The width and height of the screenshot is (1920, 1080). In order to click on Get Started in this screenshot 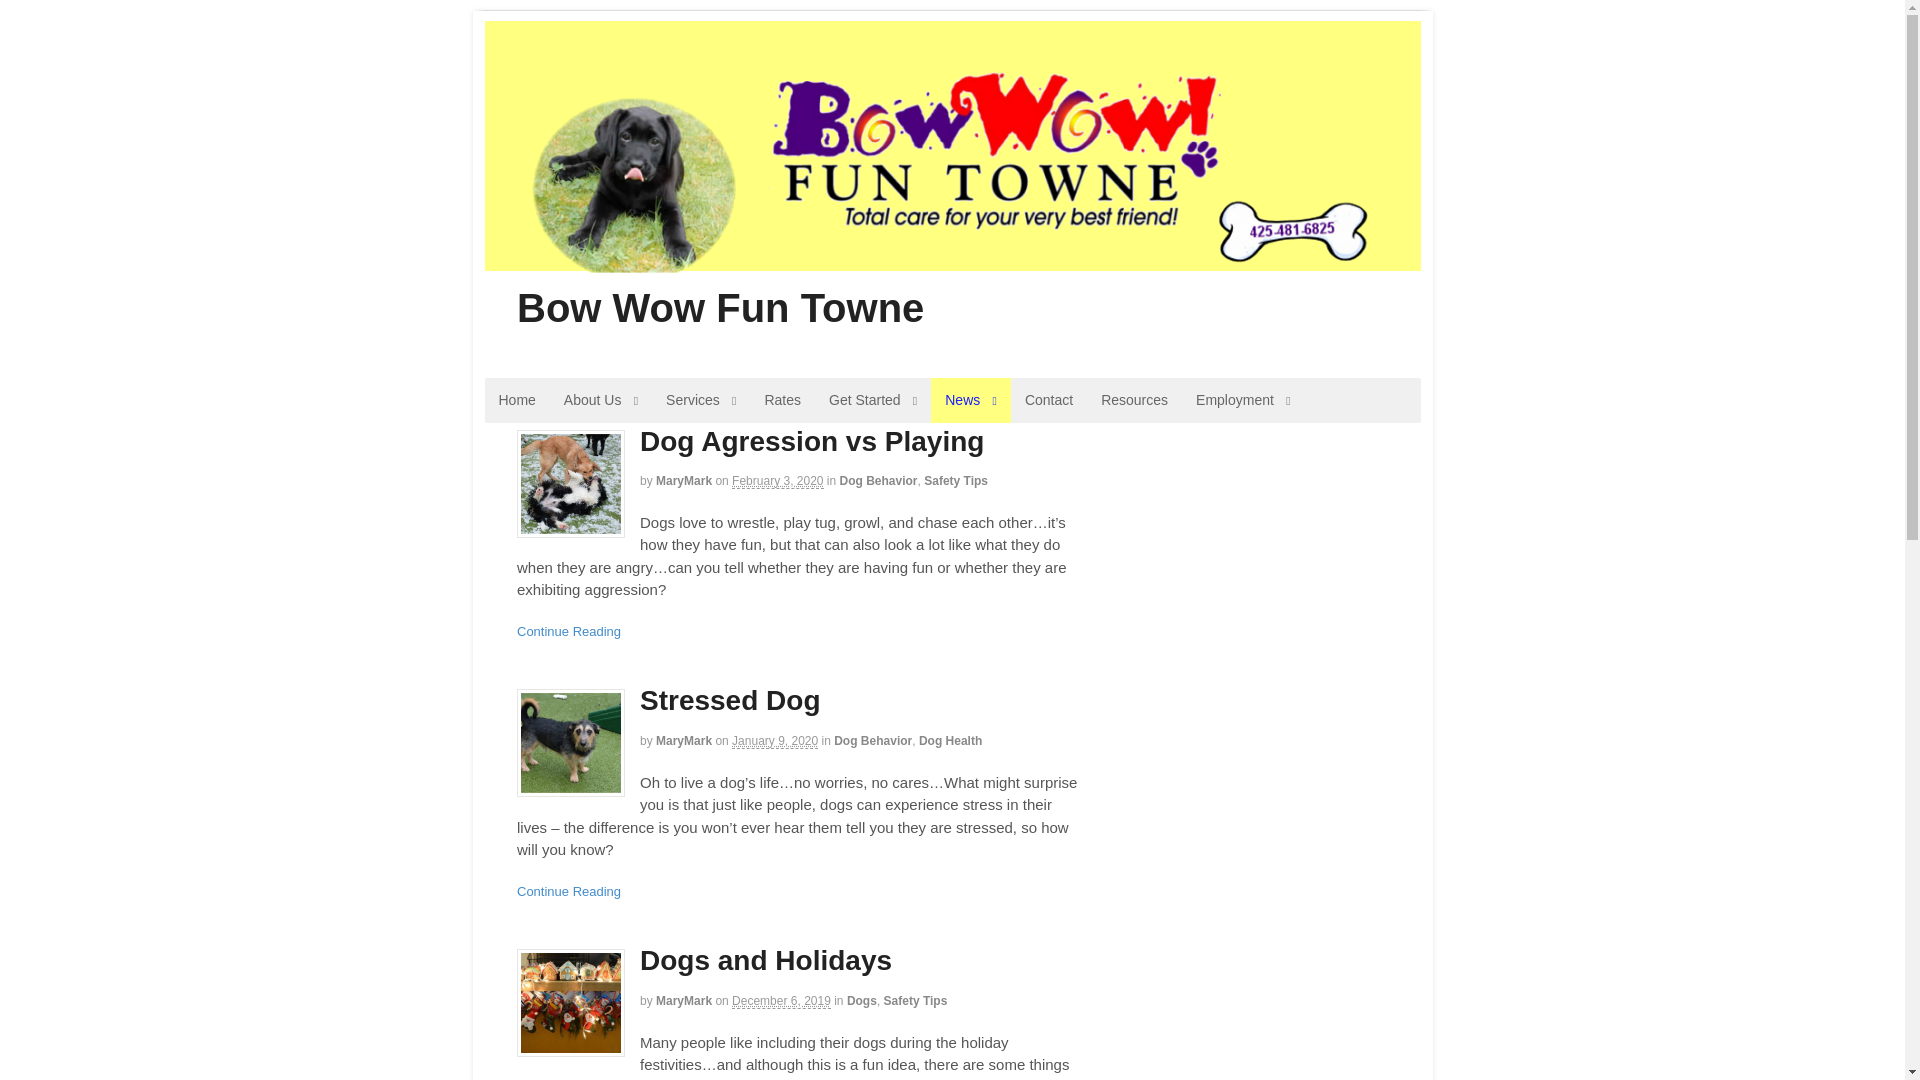, I will do `click(872, 400)`.